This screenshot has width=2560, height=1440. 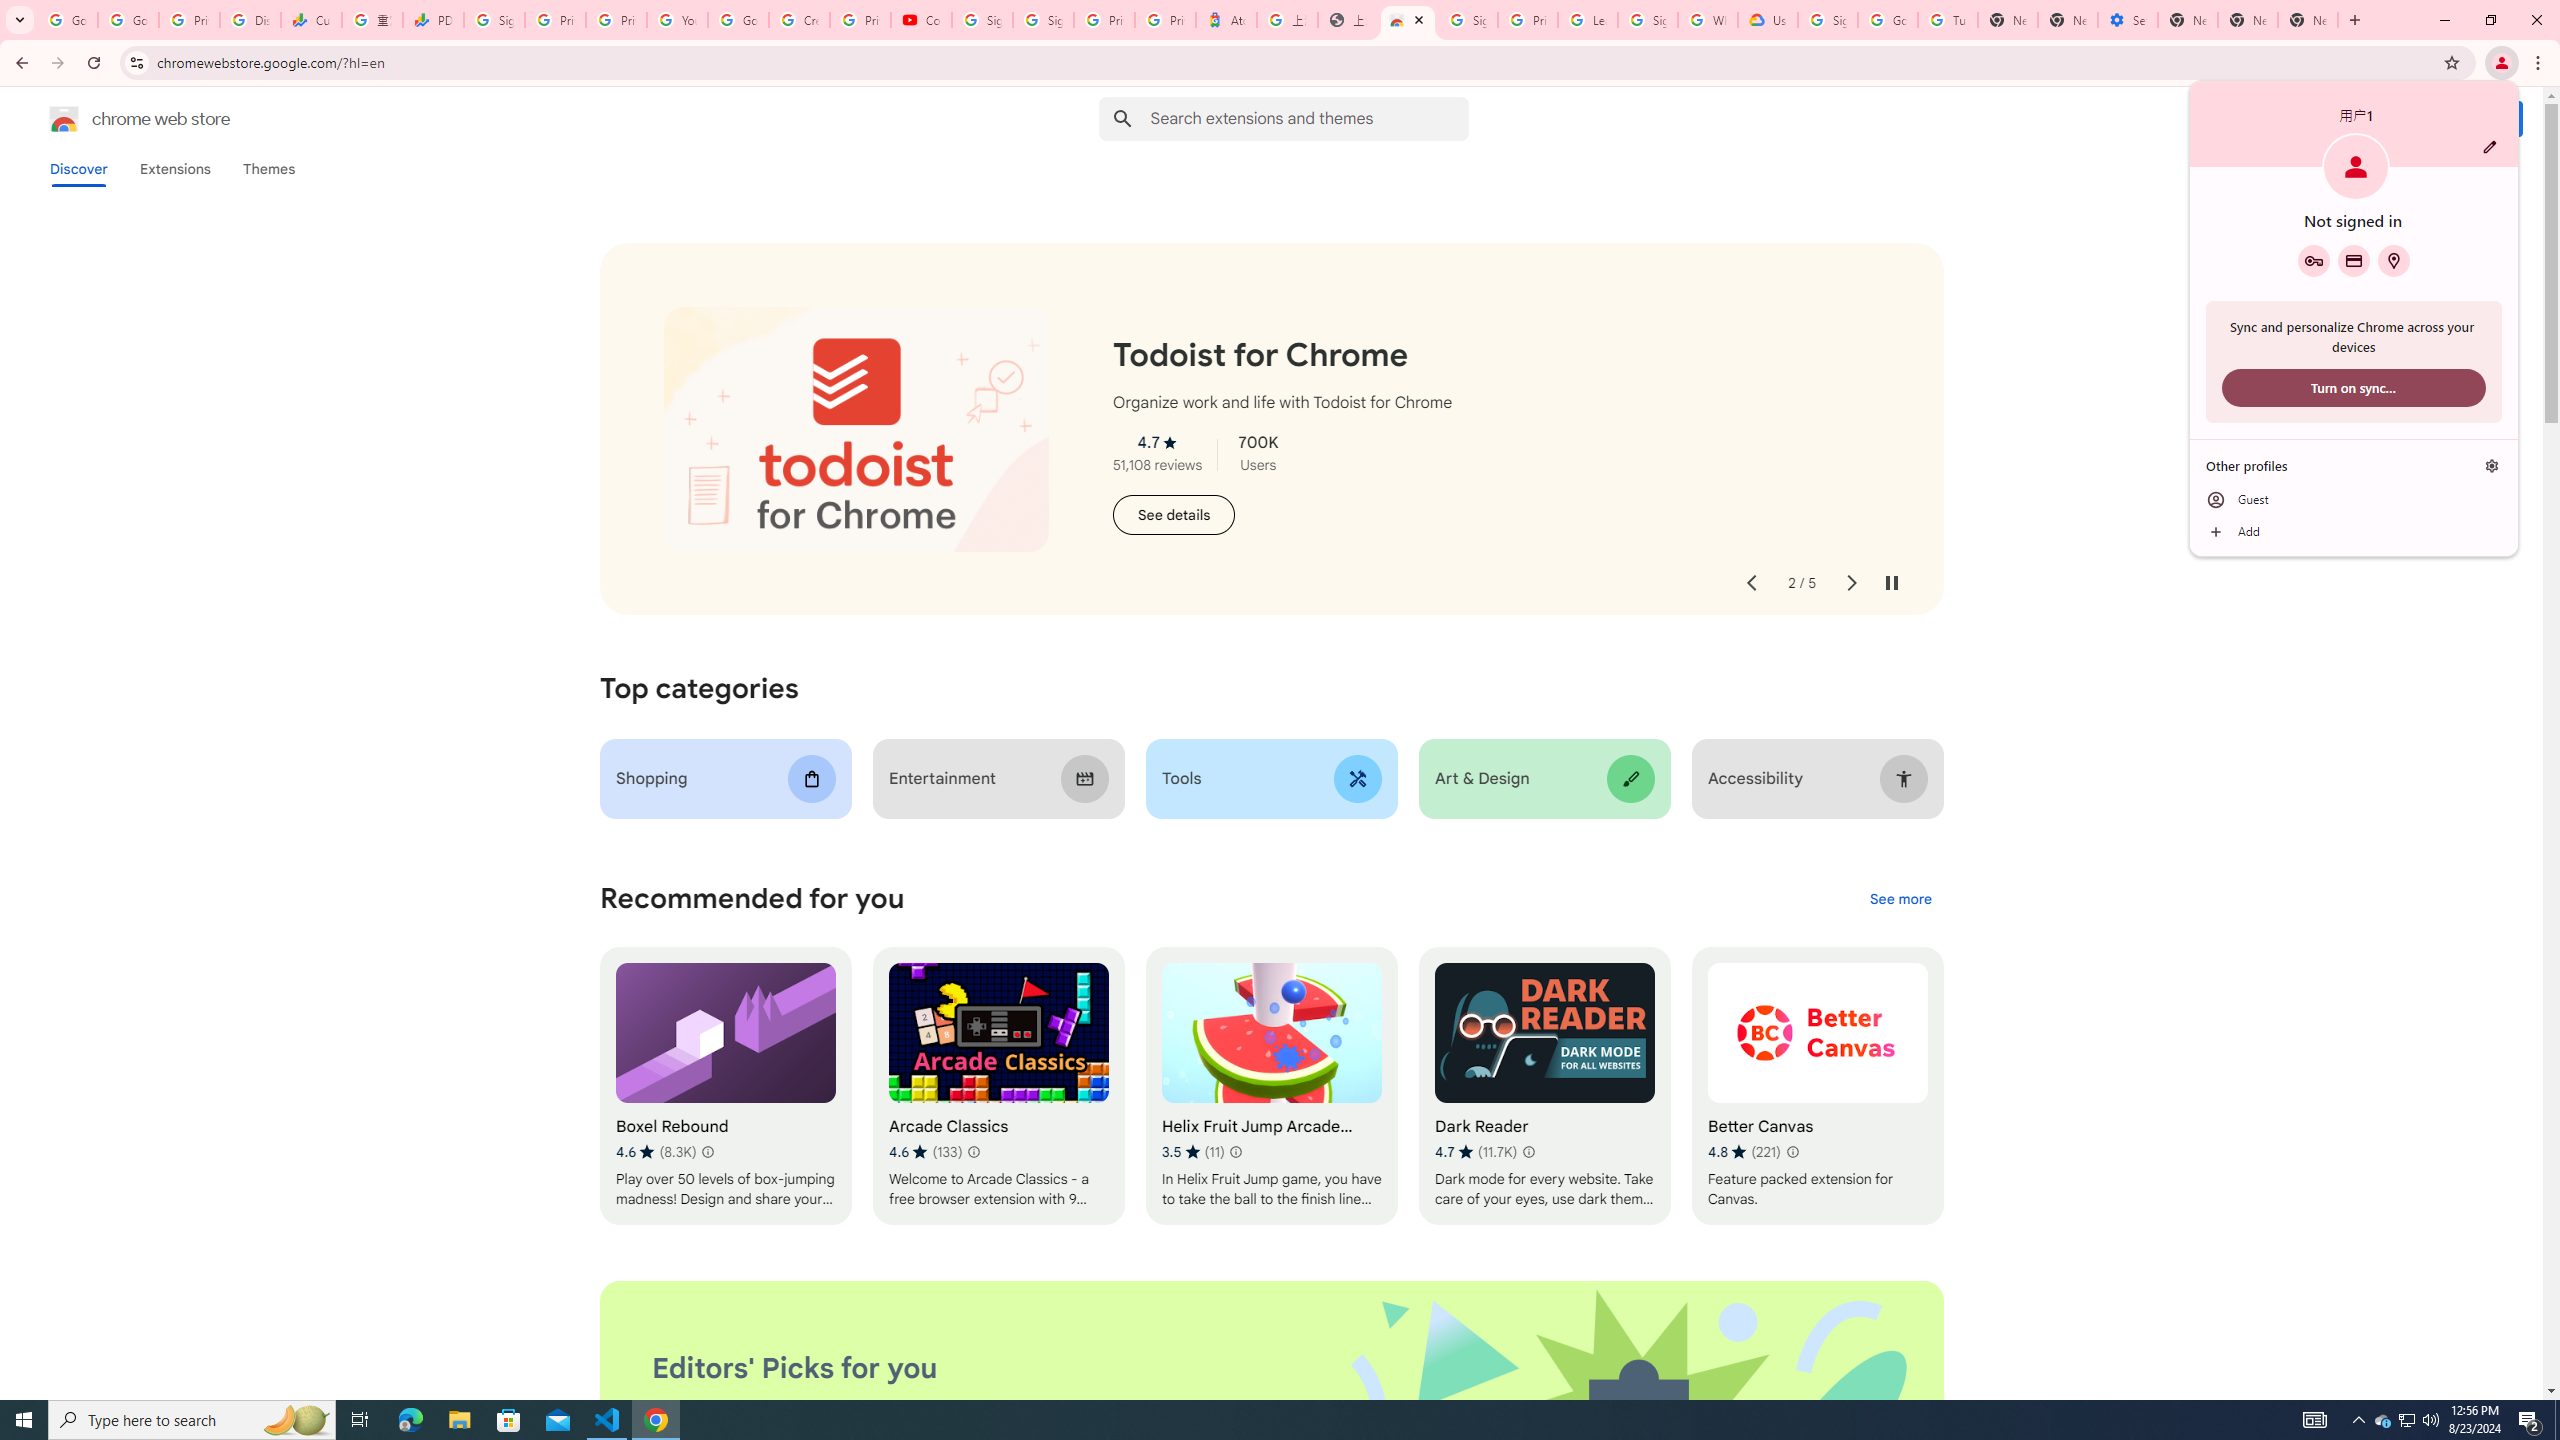 I want to click on Sign in - Google Accounts, so click(x=1042, y=20).